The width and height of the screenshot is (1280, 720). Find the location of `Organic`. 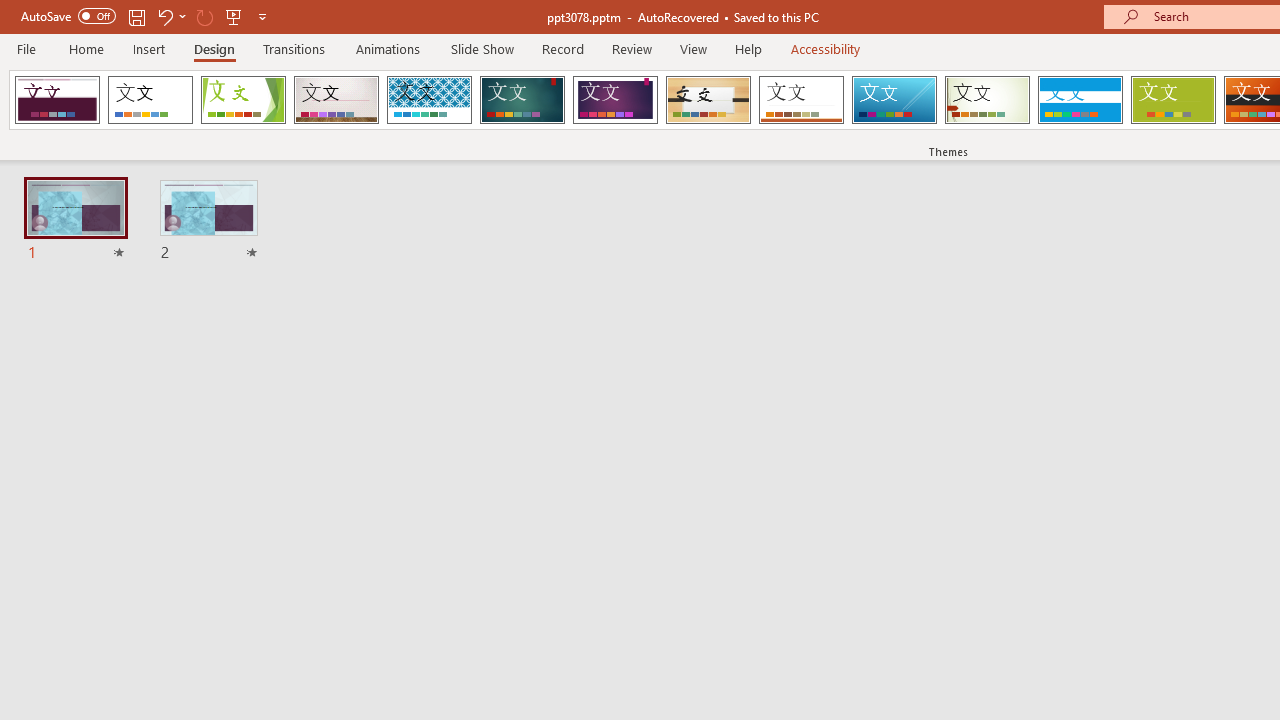

Organic is located at coordinates (708, 100).